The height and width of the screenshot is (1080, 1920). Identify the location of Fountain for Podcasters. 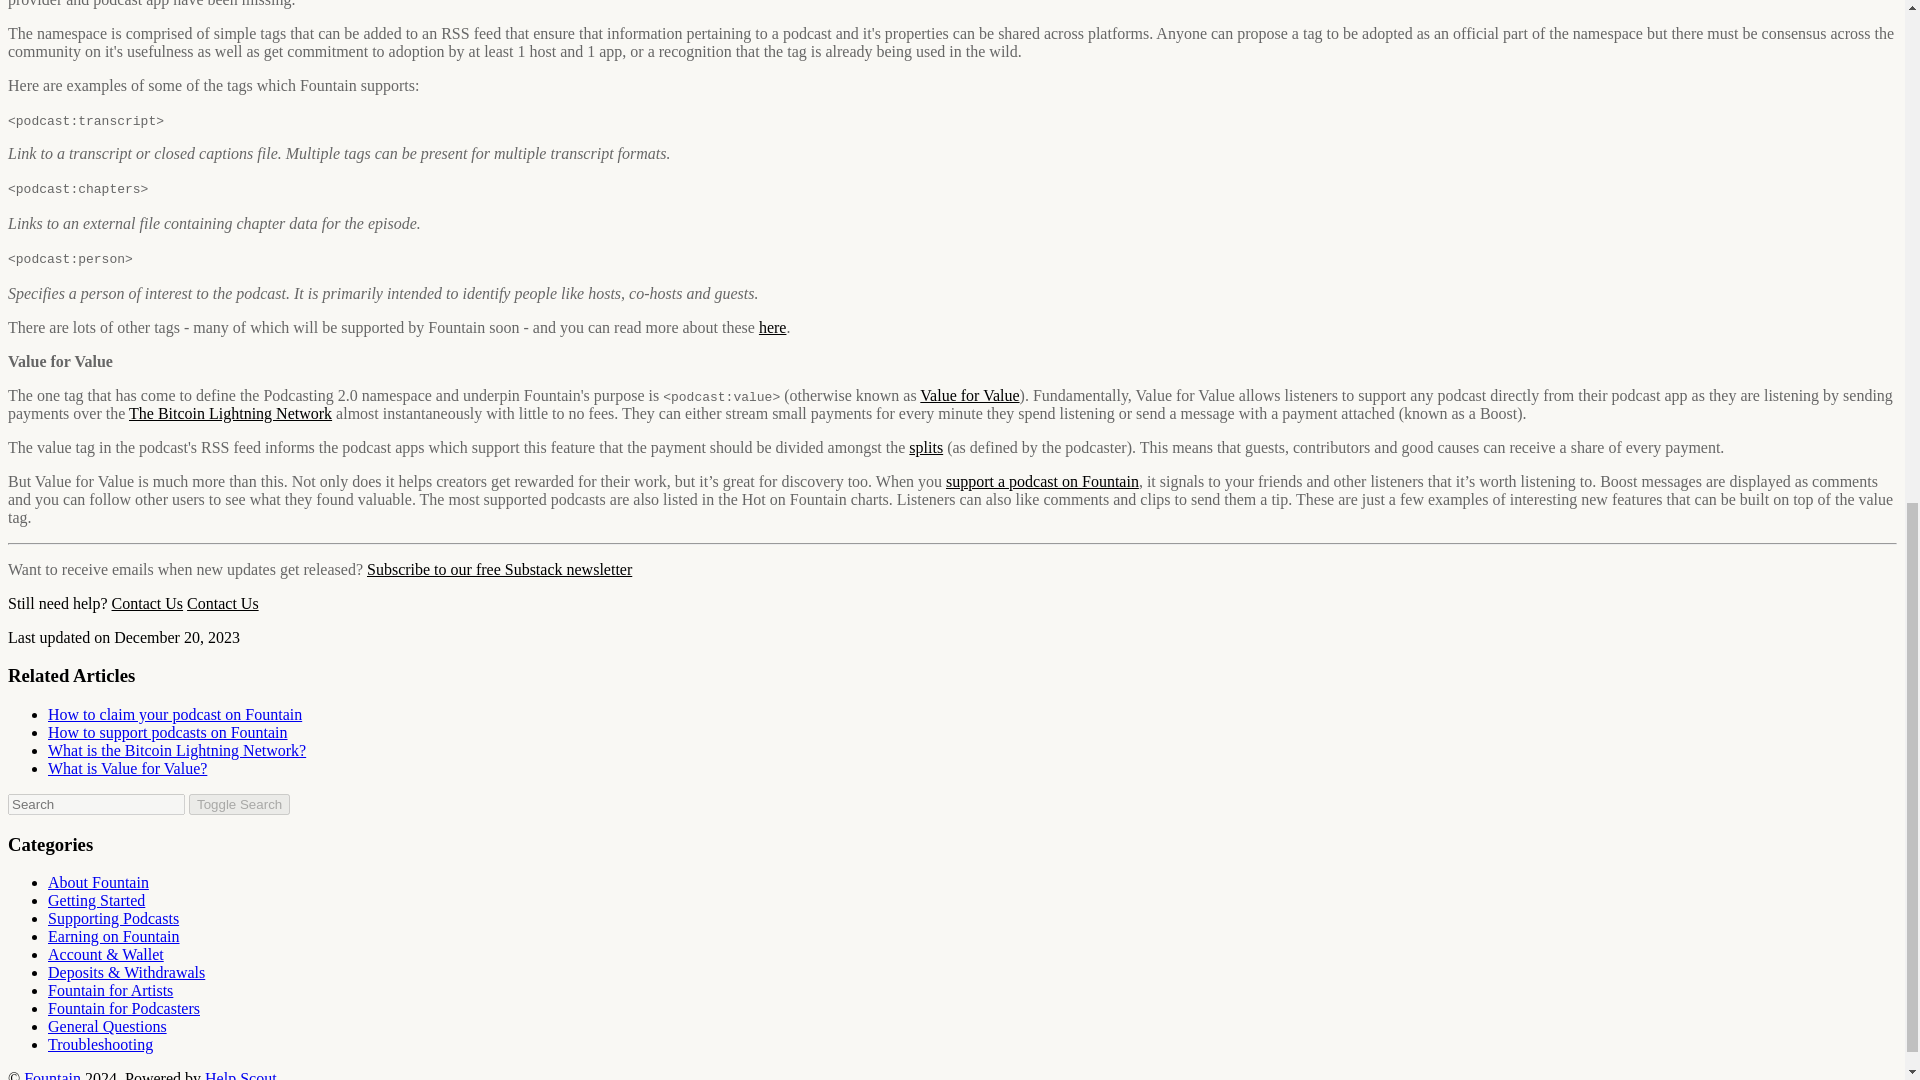
(124, 1008).